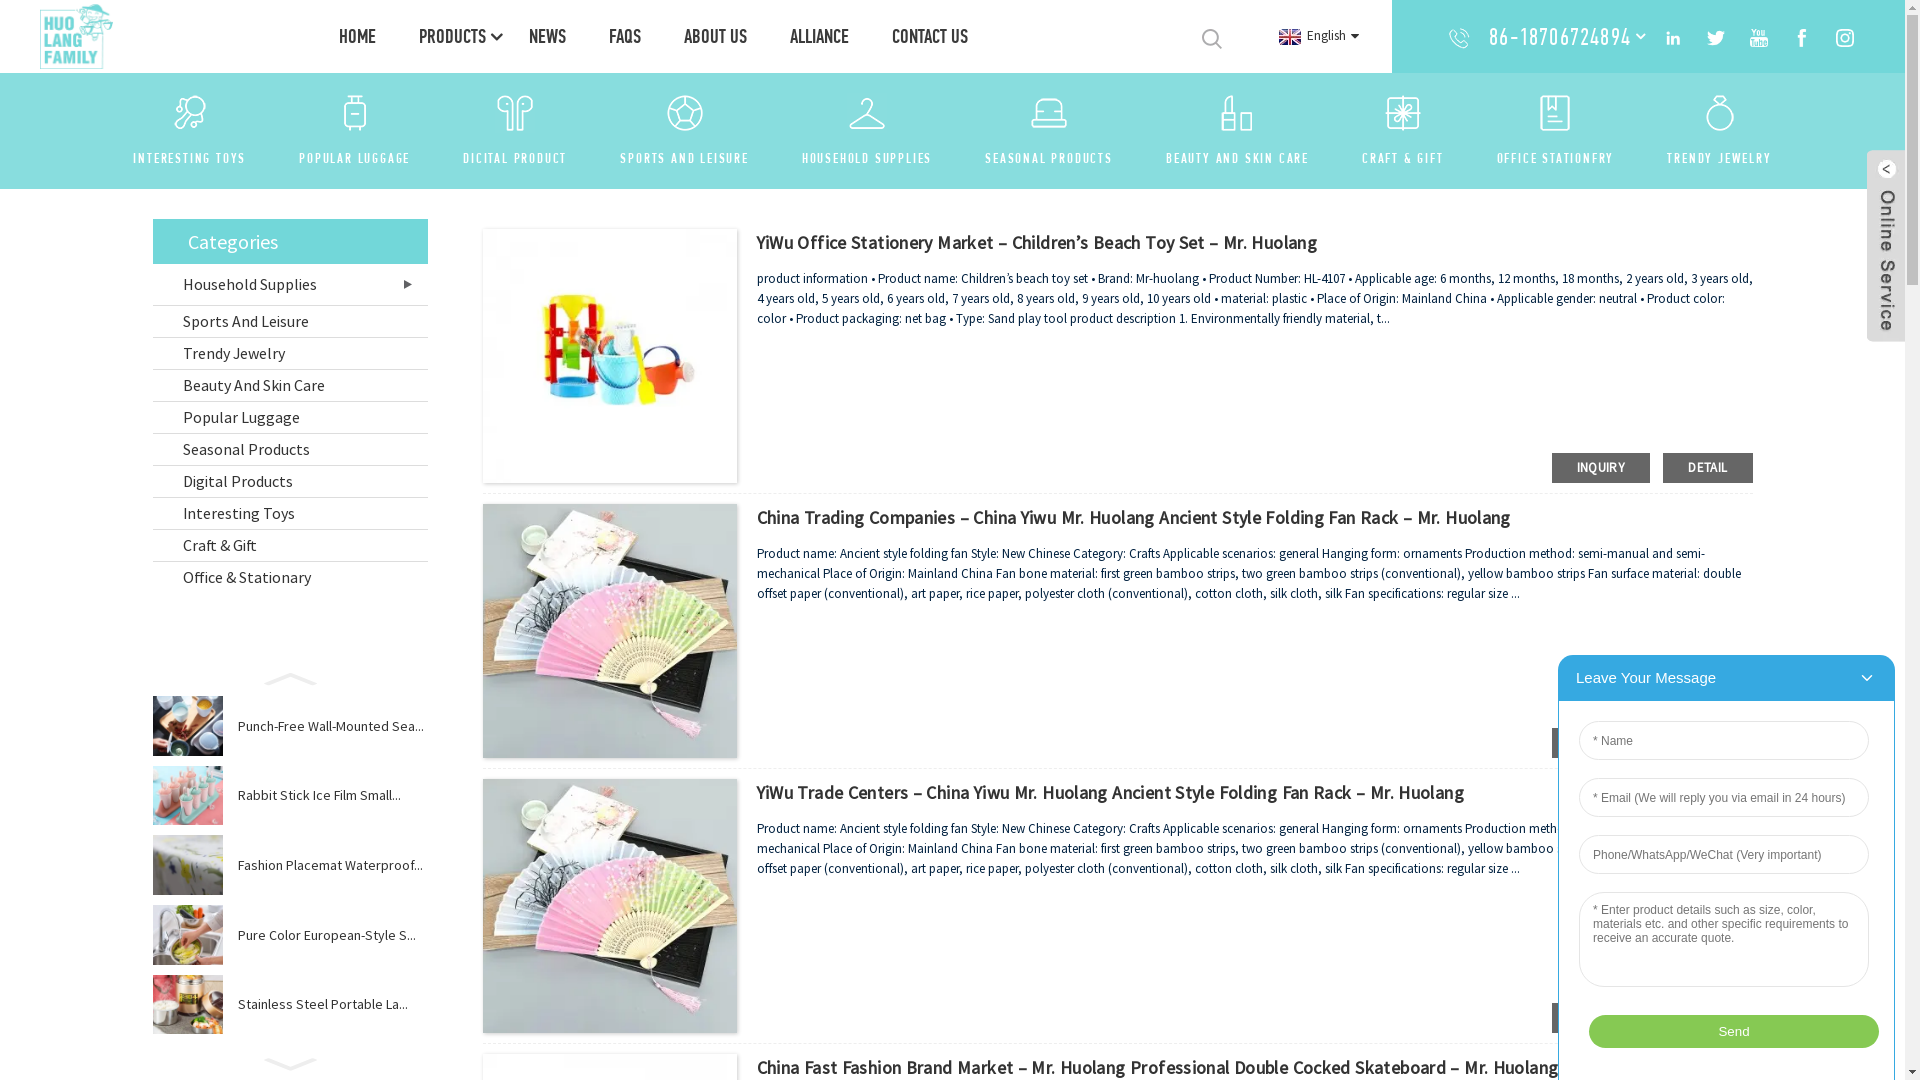 This screenshot has height=1080, width=1920. Describe the element at coordinates (290, 417) in the screenshot. I see `Popular Luggage` at that location.